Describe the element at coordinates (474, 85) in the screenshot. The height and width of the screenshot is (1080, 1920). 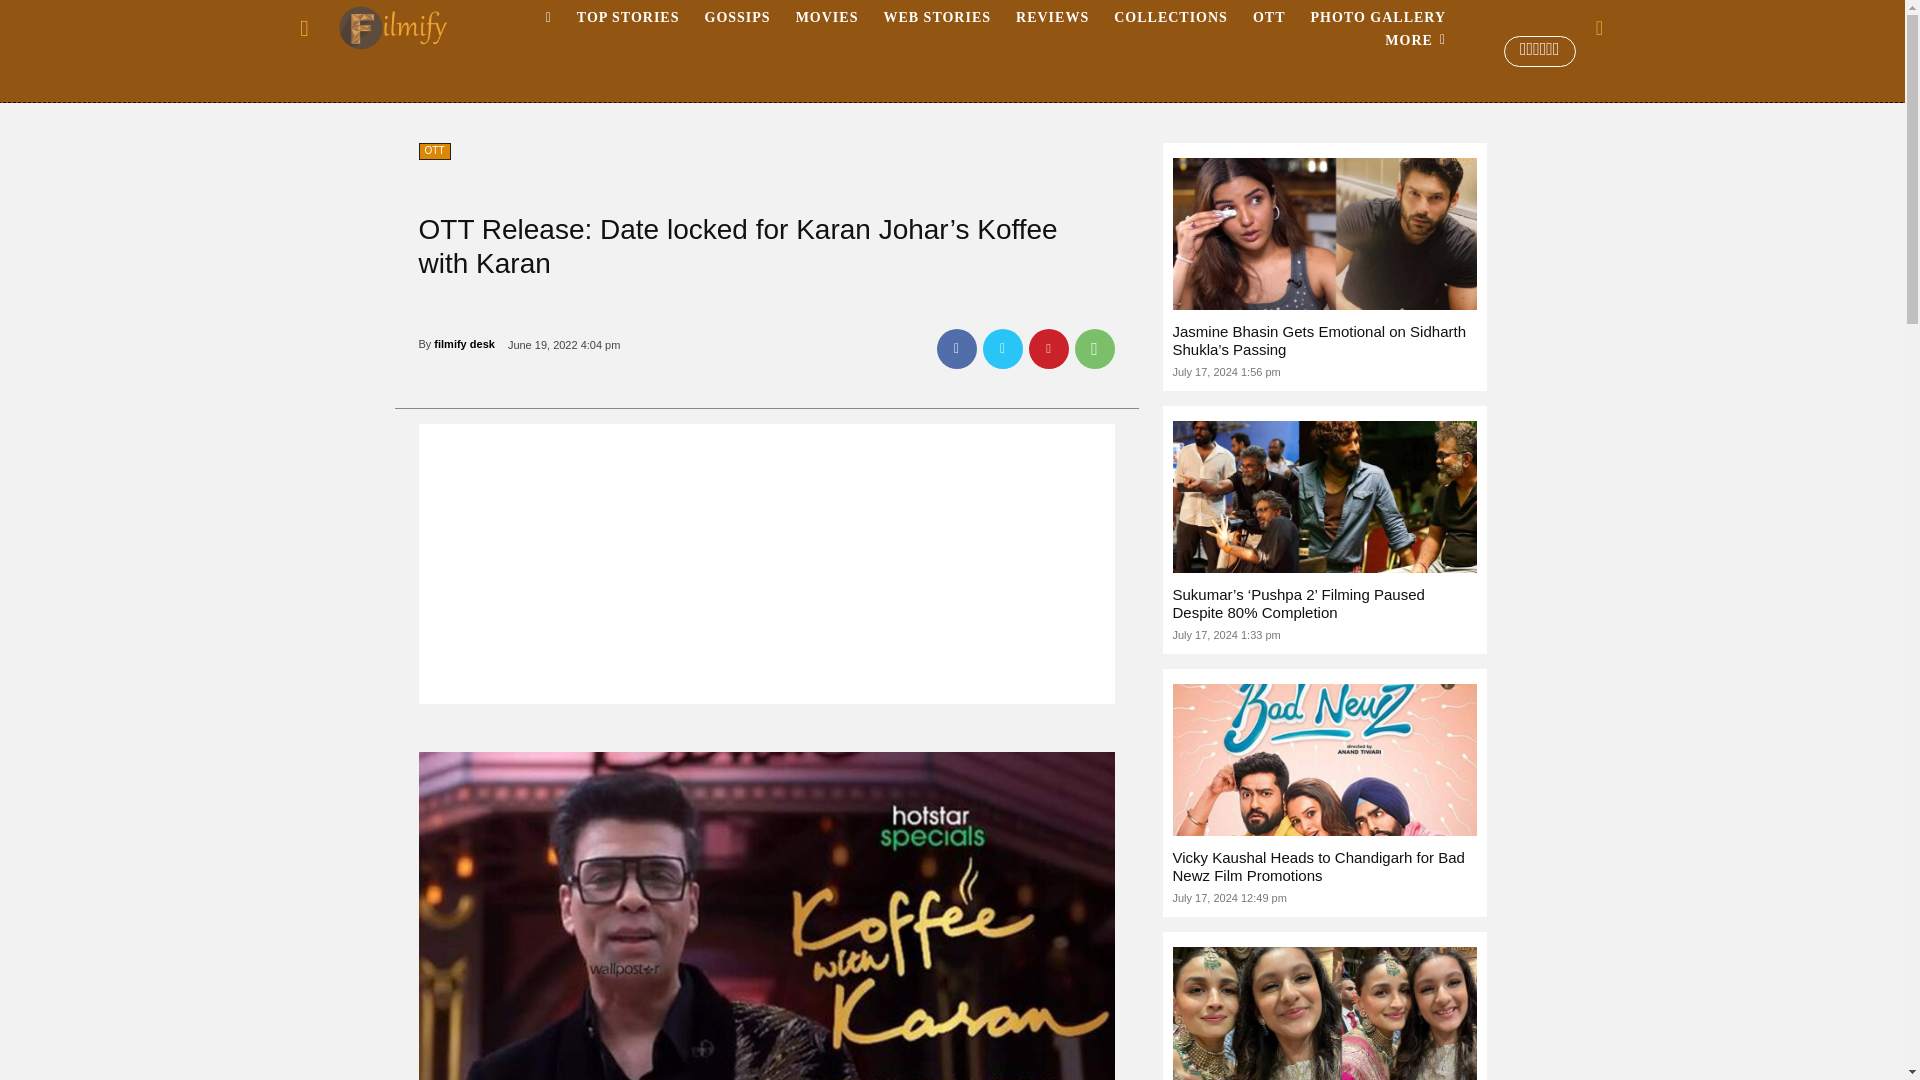
I see `View all posts in OTT` at that location.